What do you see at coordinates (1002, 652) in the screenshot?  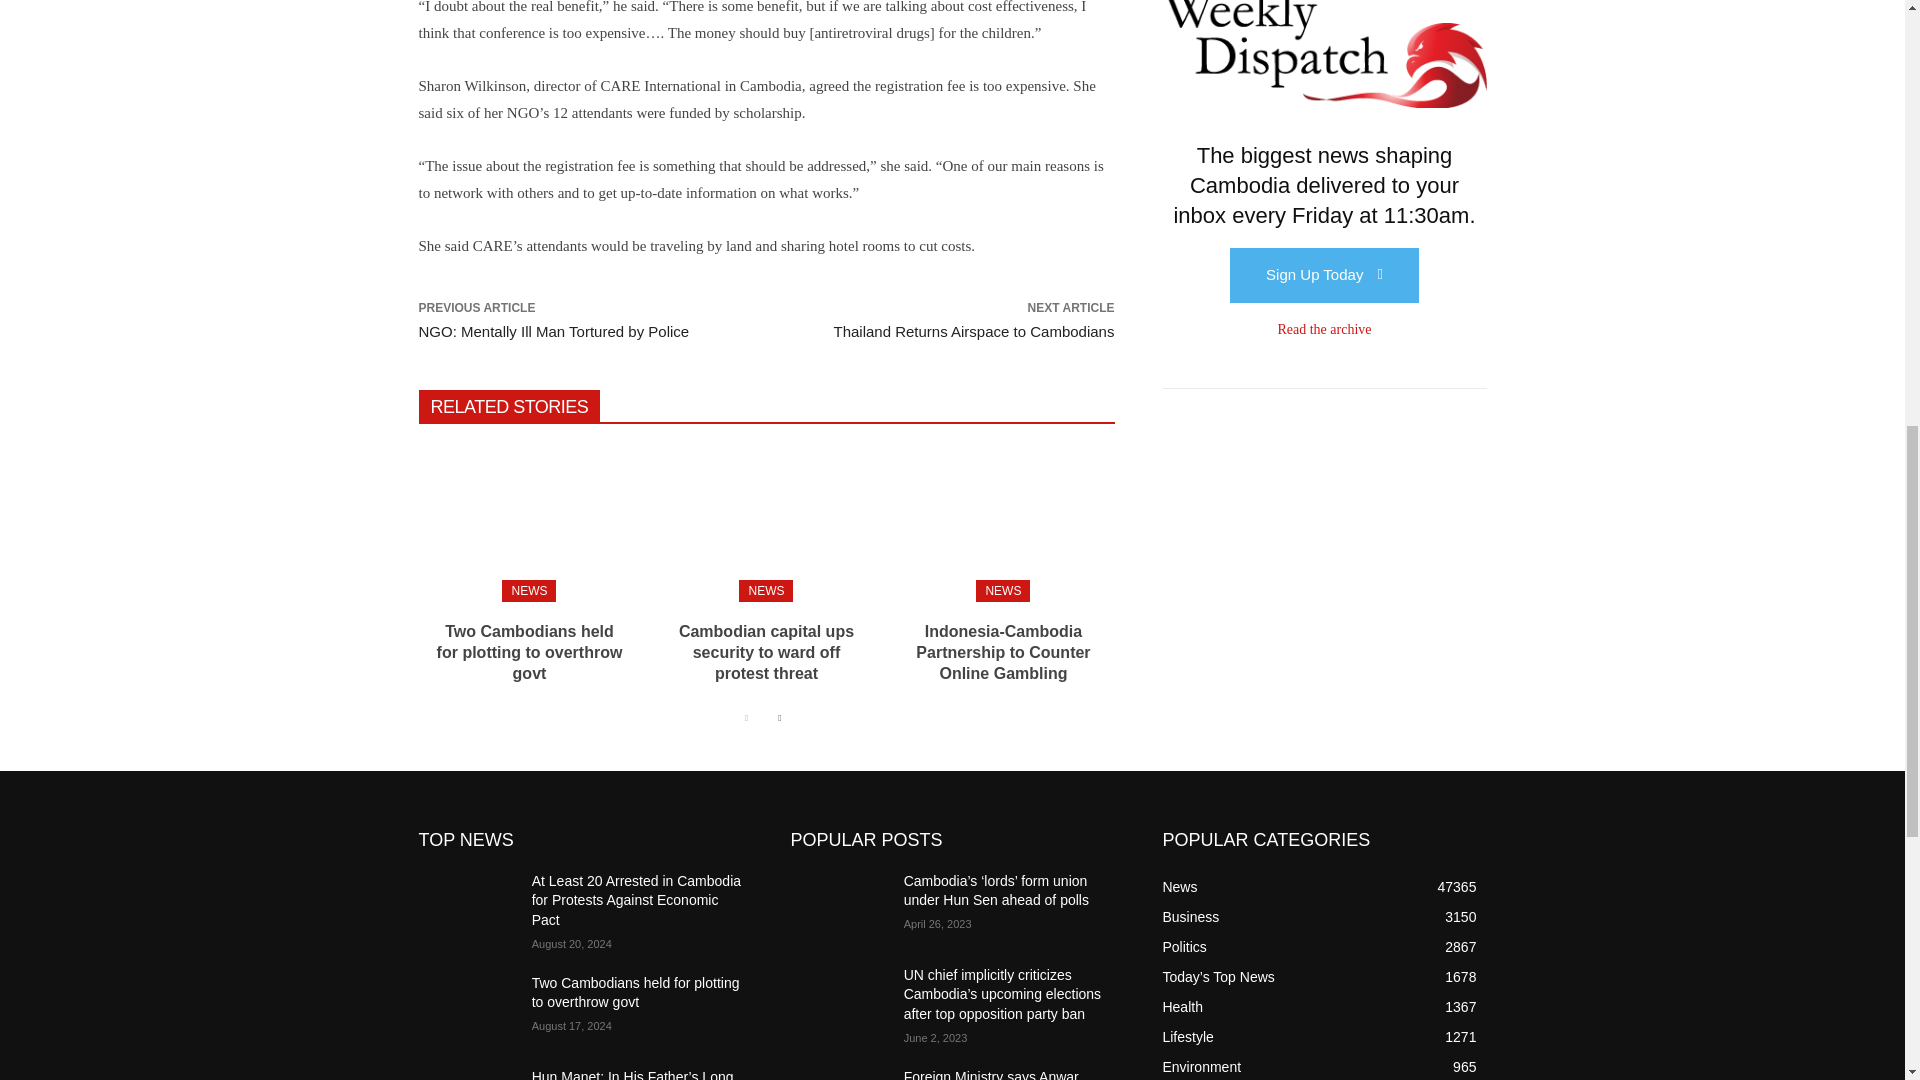 I see `Indonesia-Cambodia Partnership to Counter Online Gambling` at bounding box center [1002, 652].